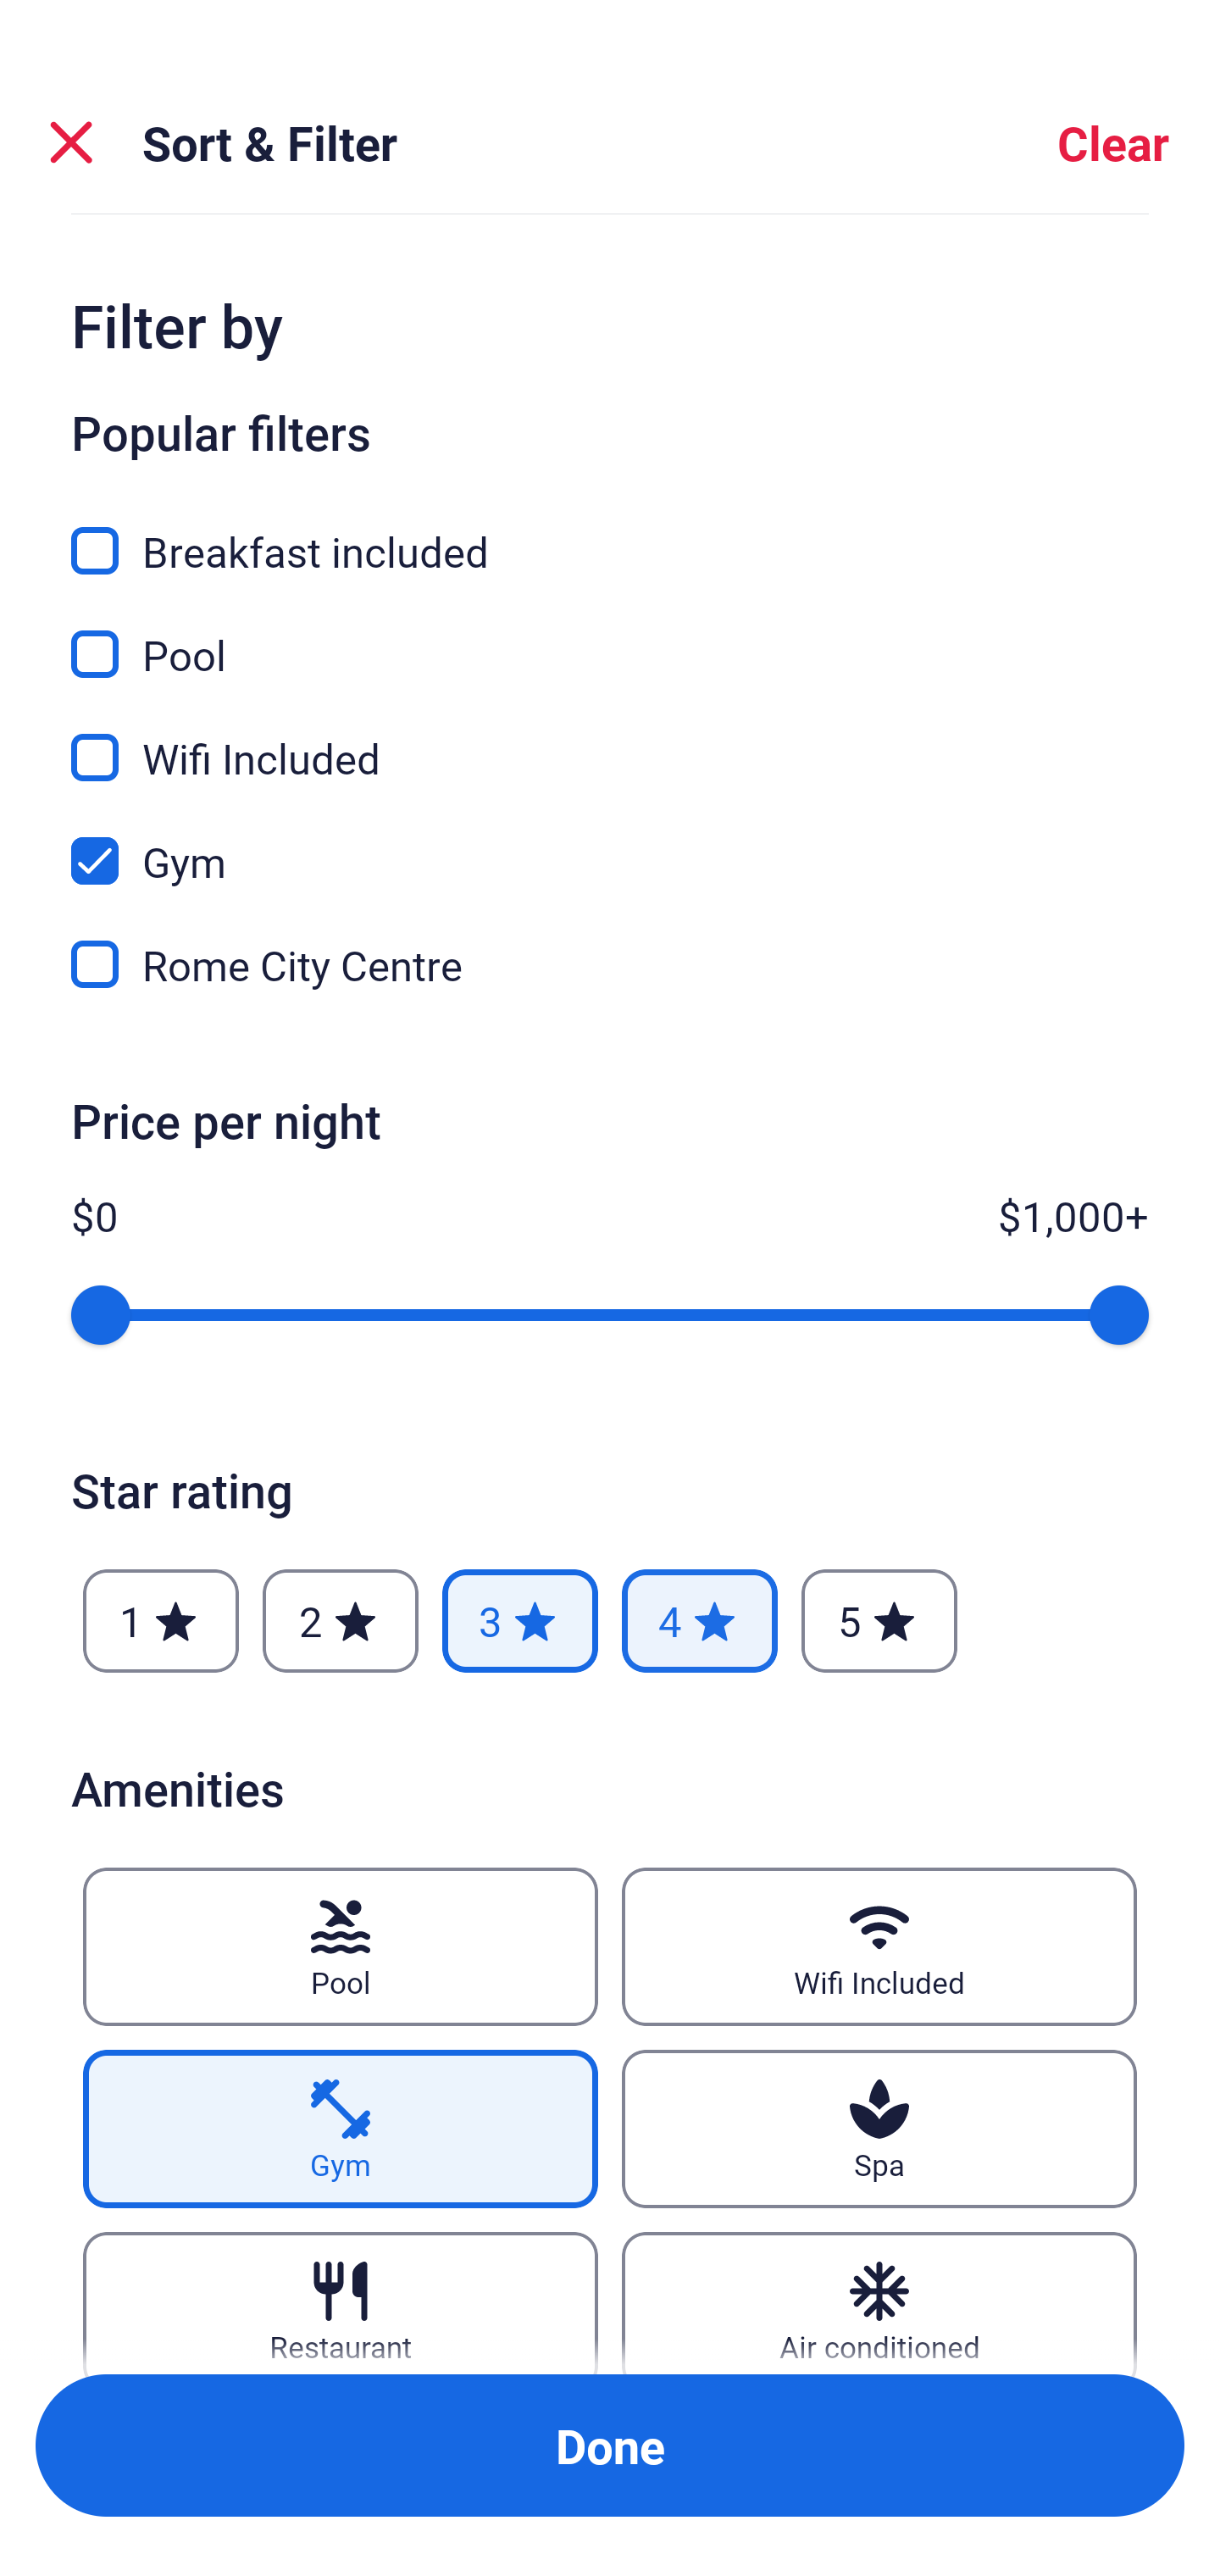  I want to click on Wifi Included, Wifi Included, so click(610, 739).